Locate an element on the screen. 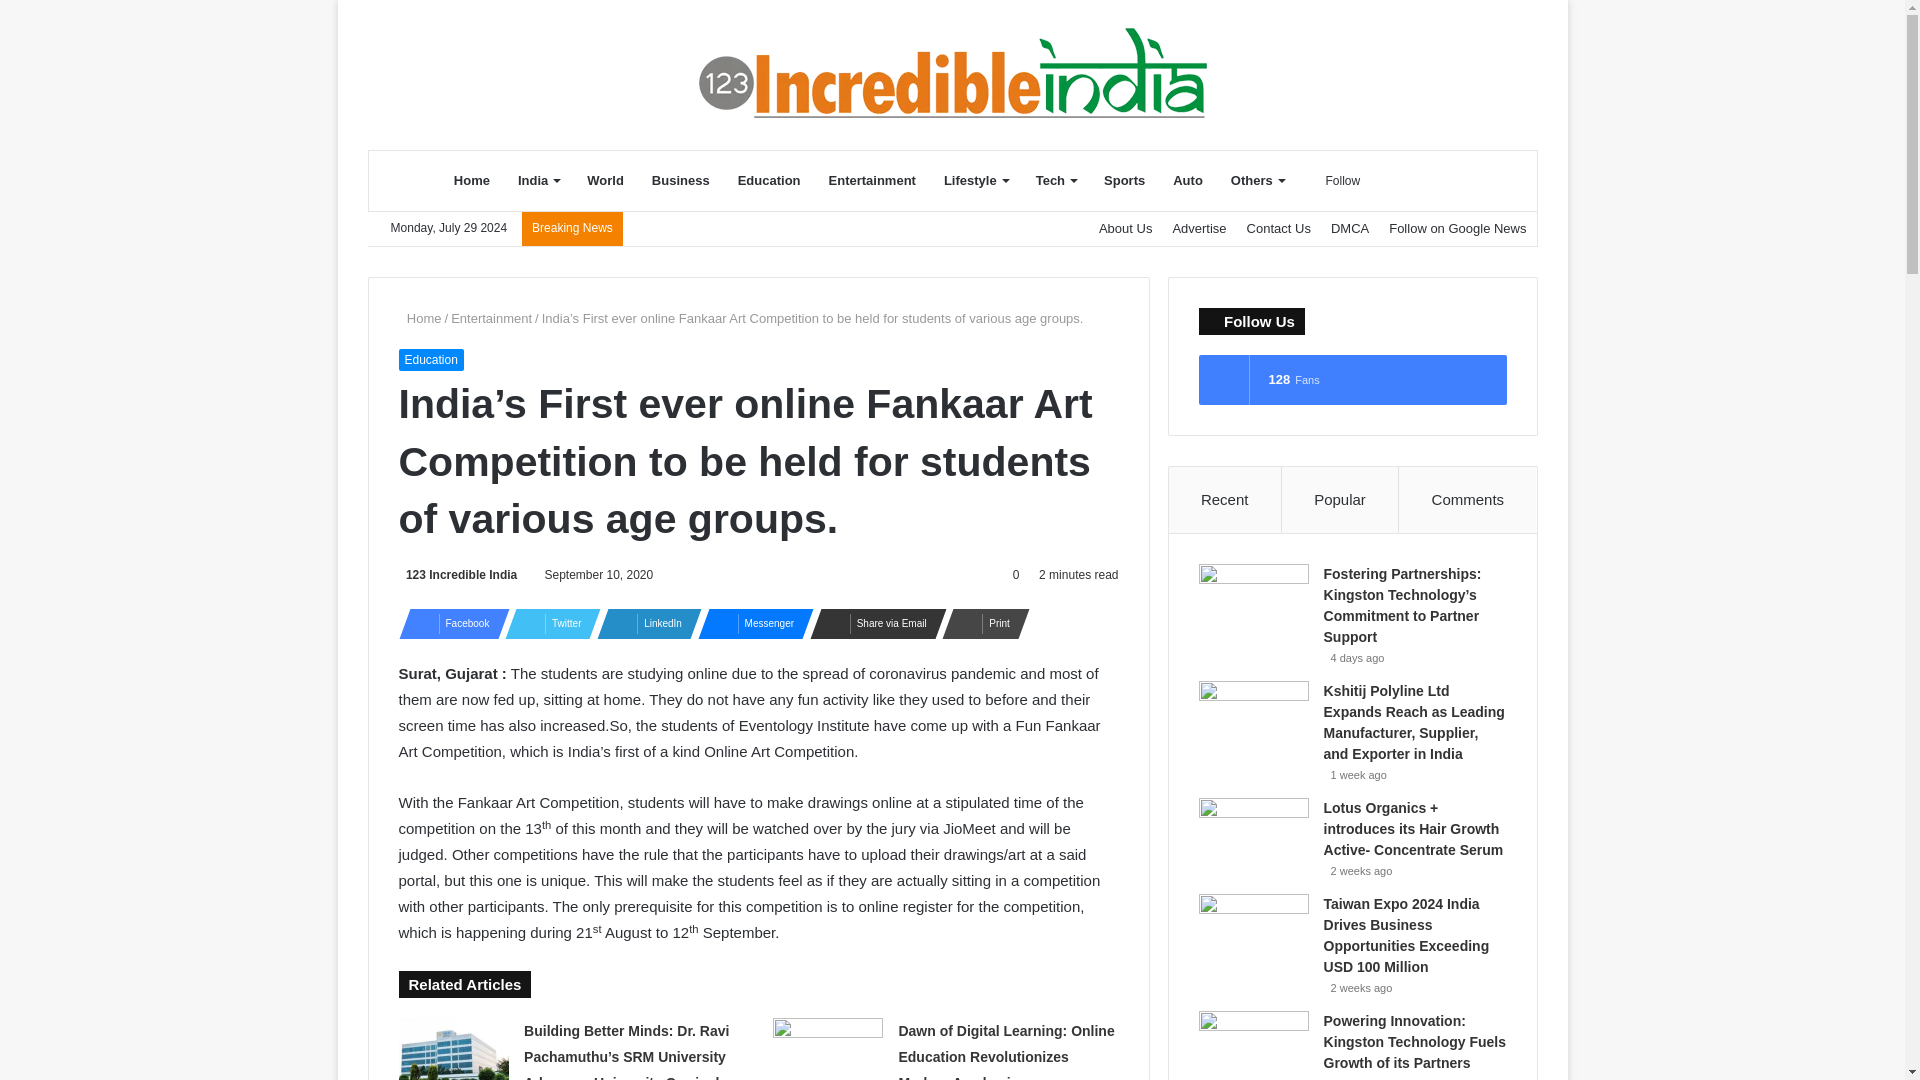 The image size is (1920, 1080). World is located at coordinates (604, 180).